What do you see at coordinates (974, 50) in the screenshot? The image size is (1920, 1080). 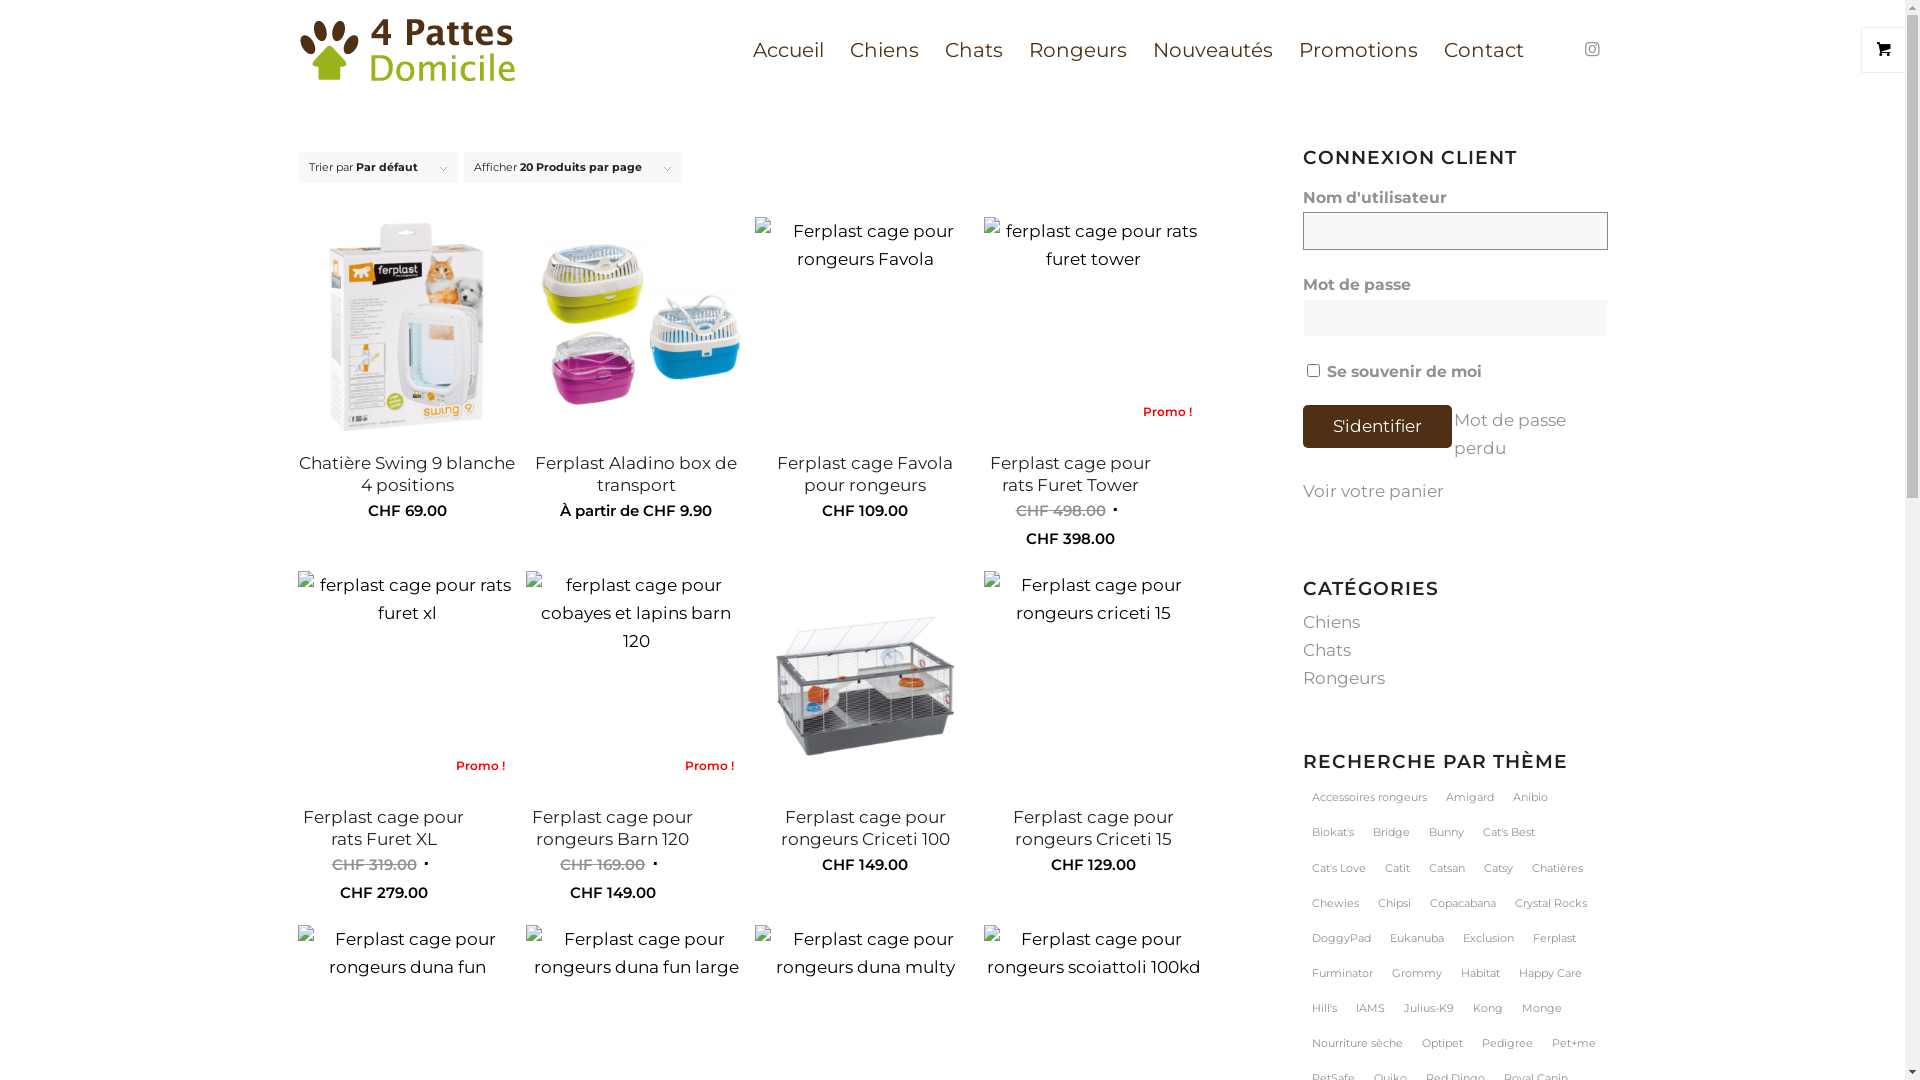 I see `Chats` at bounding box center [974, 50].